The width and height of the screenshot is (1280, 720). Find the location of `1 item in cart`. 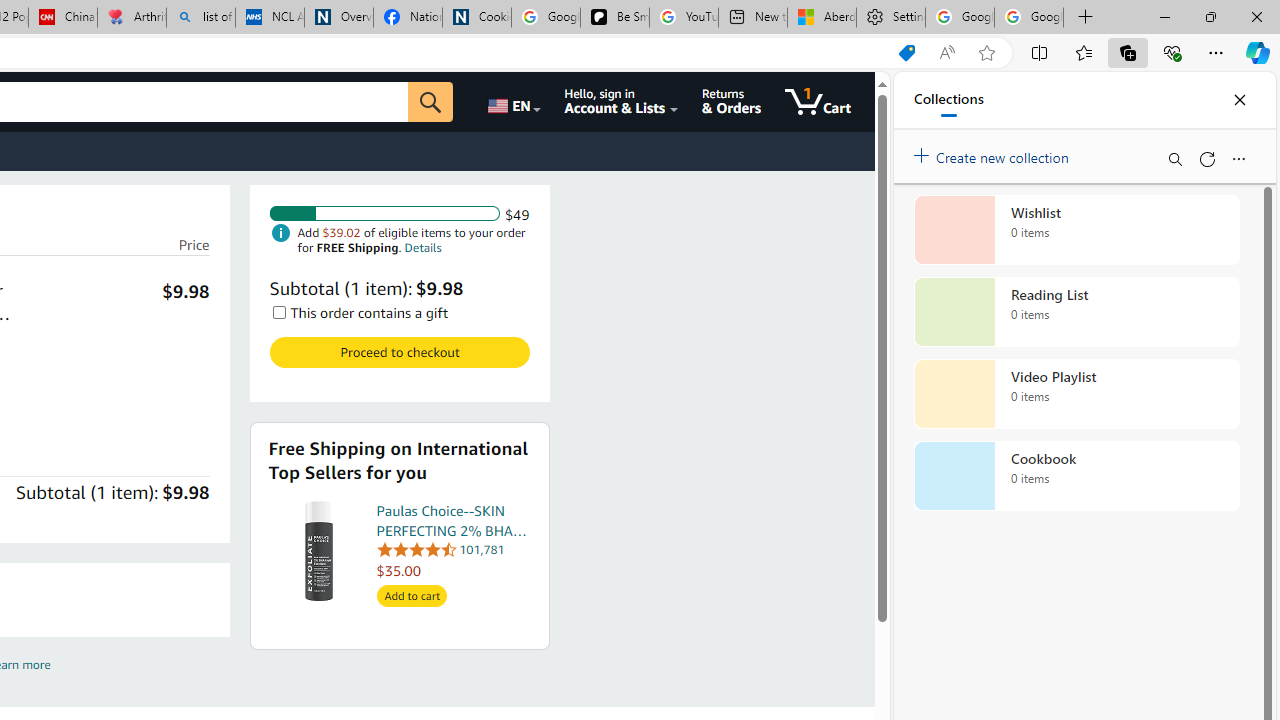

1 item in cart is located at coordinates (818, 102).